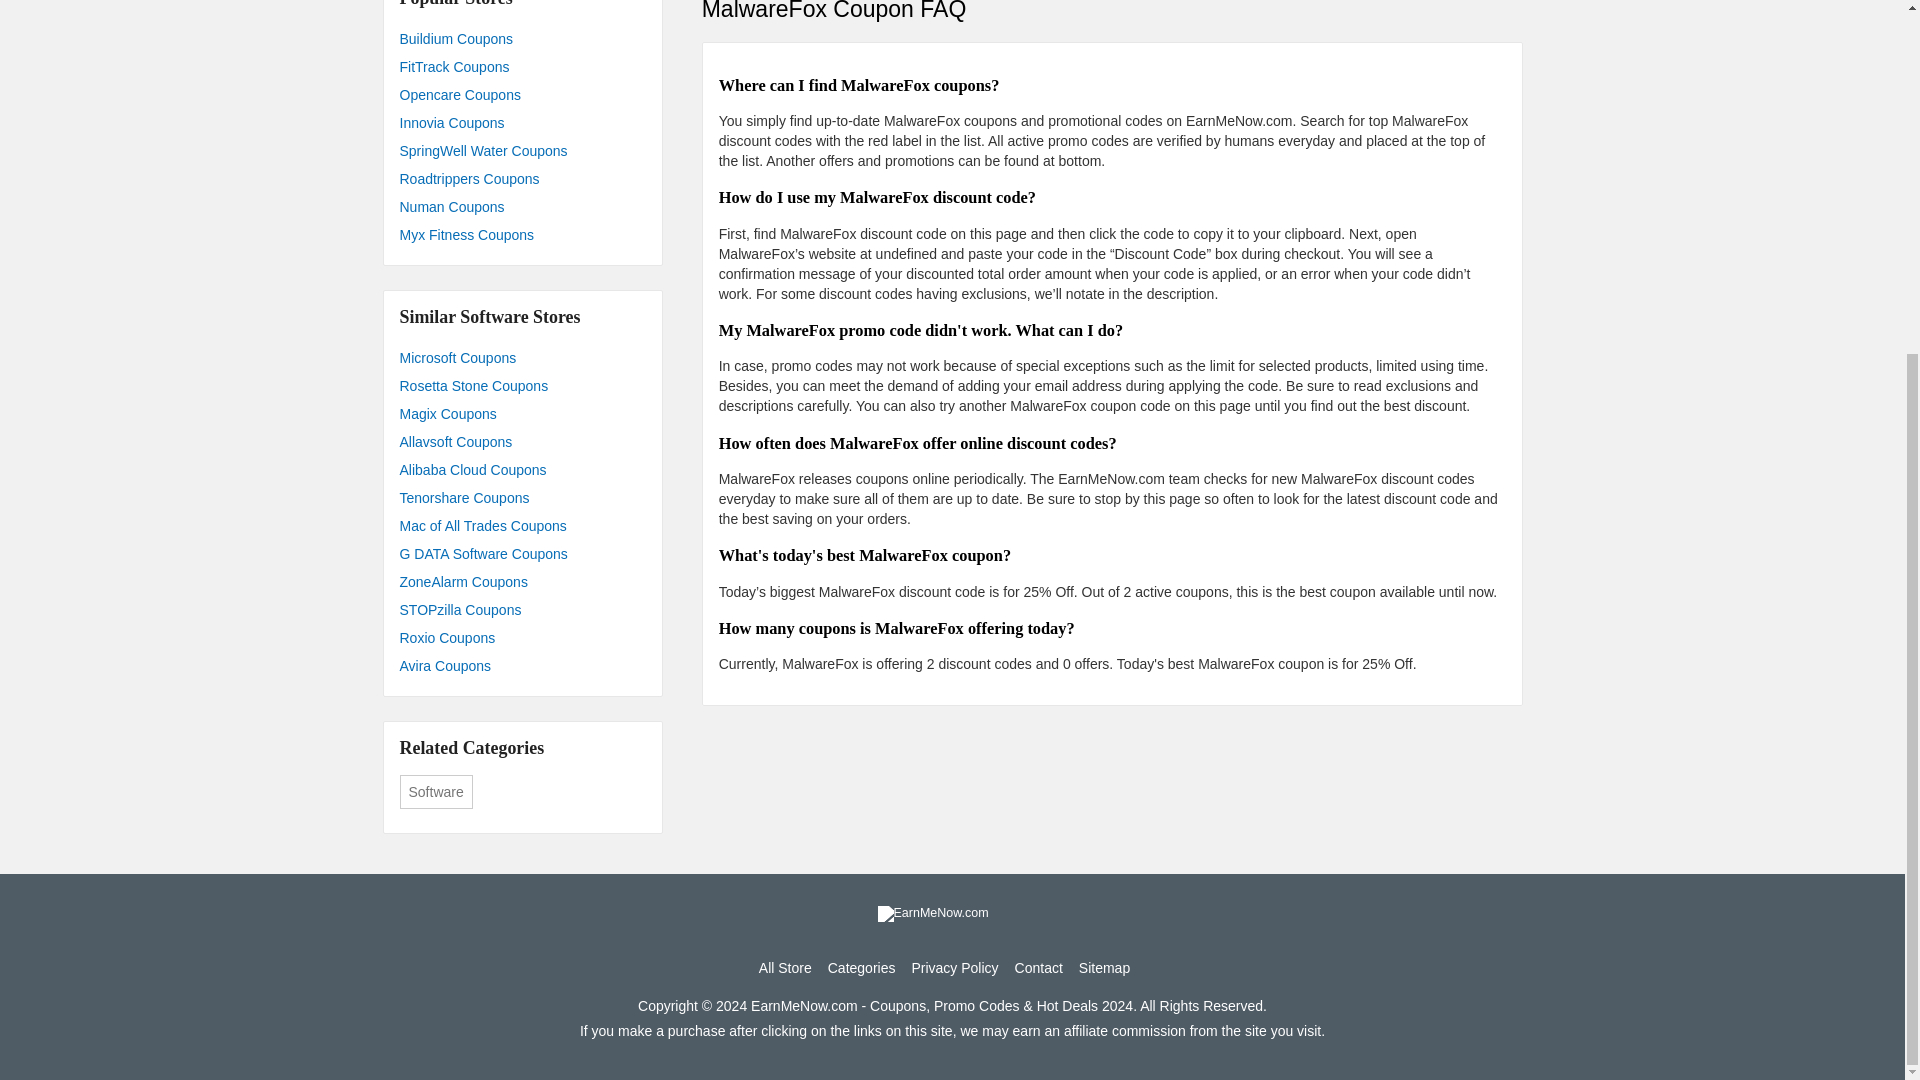  What do you see at coordinates (522, 638) in the screenshot?
I see `Roxio Coupons` at bounding box center [522, 638].